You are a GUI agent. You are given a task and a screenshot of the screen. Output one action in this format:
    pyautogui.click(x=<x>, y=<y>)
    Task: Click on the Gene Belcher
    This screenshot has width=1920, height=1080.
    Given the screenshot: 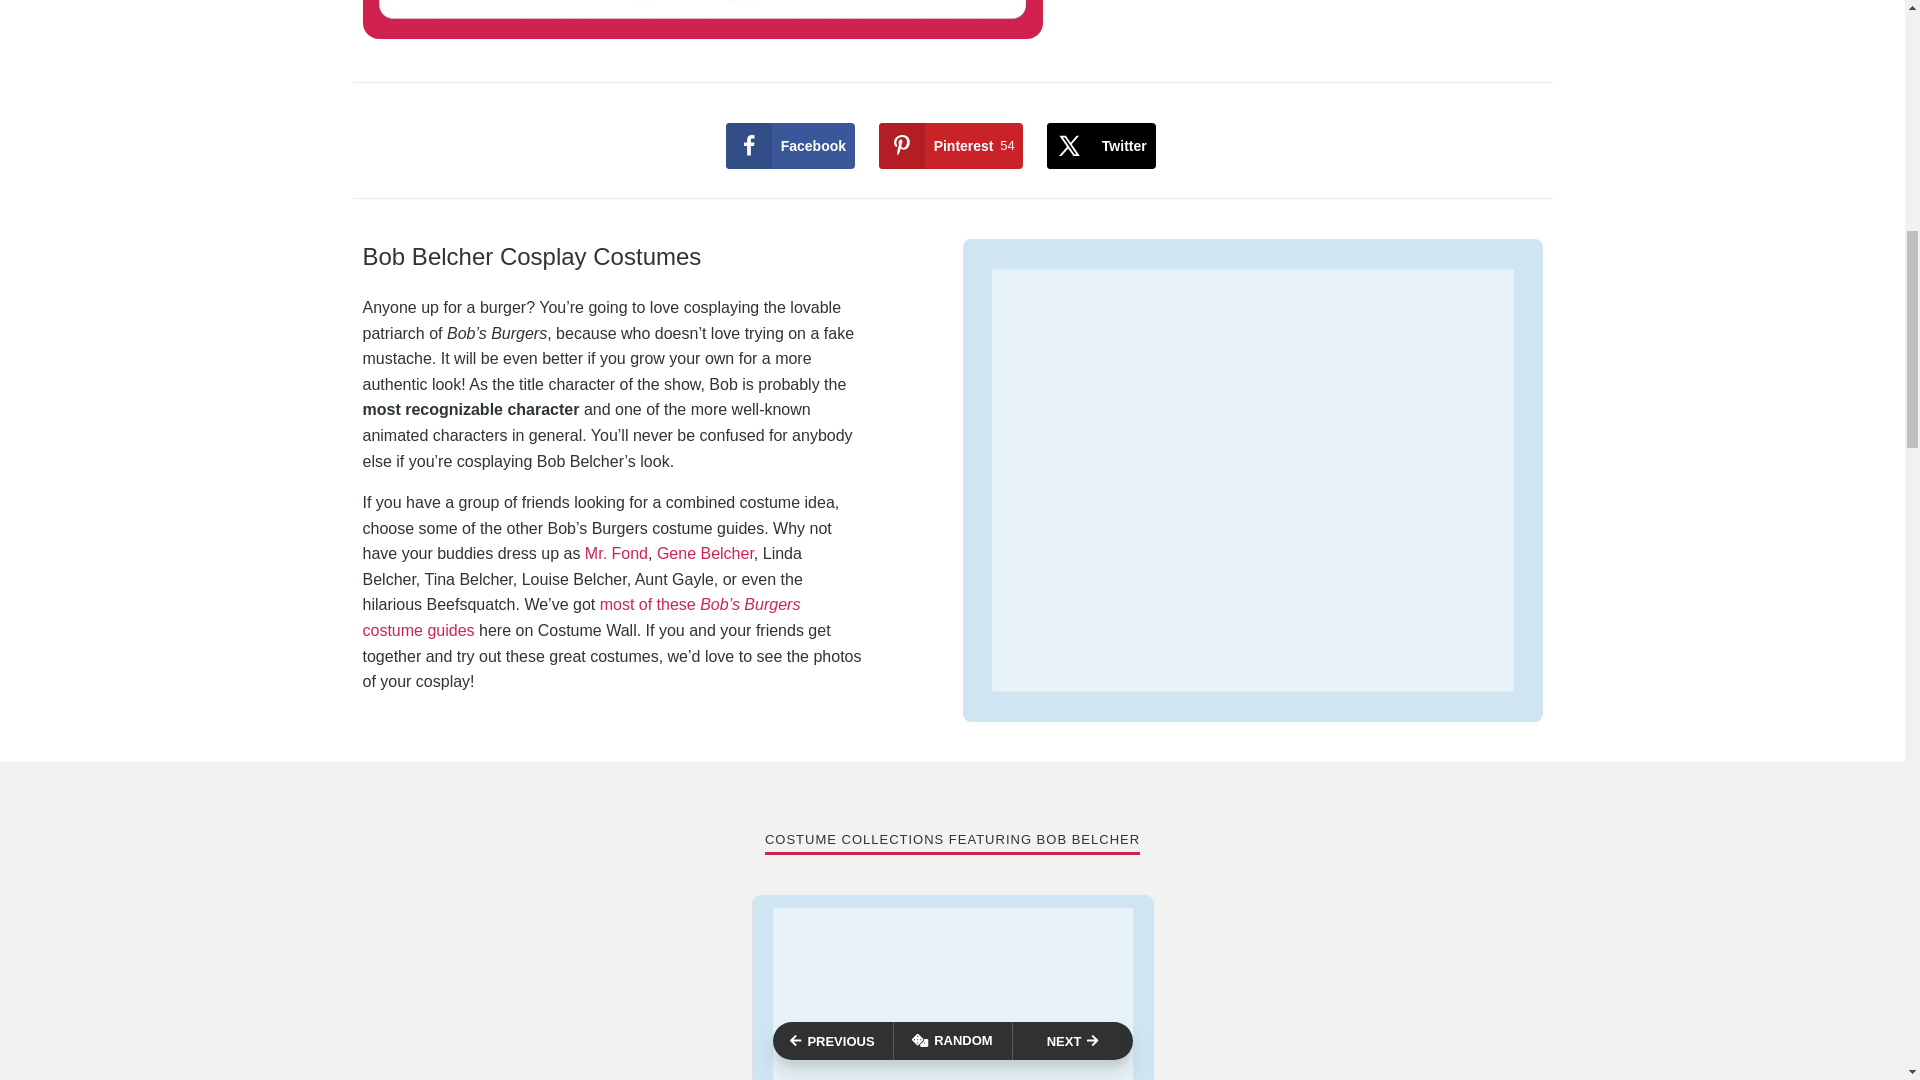 What is the action you would take?
    pyautogui.click(x=952, y=988)
    